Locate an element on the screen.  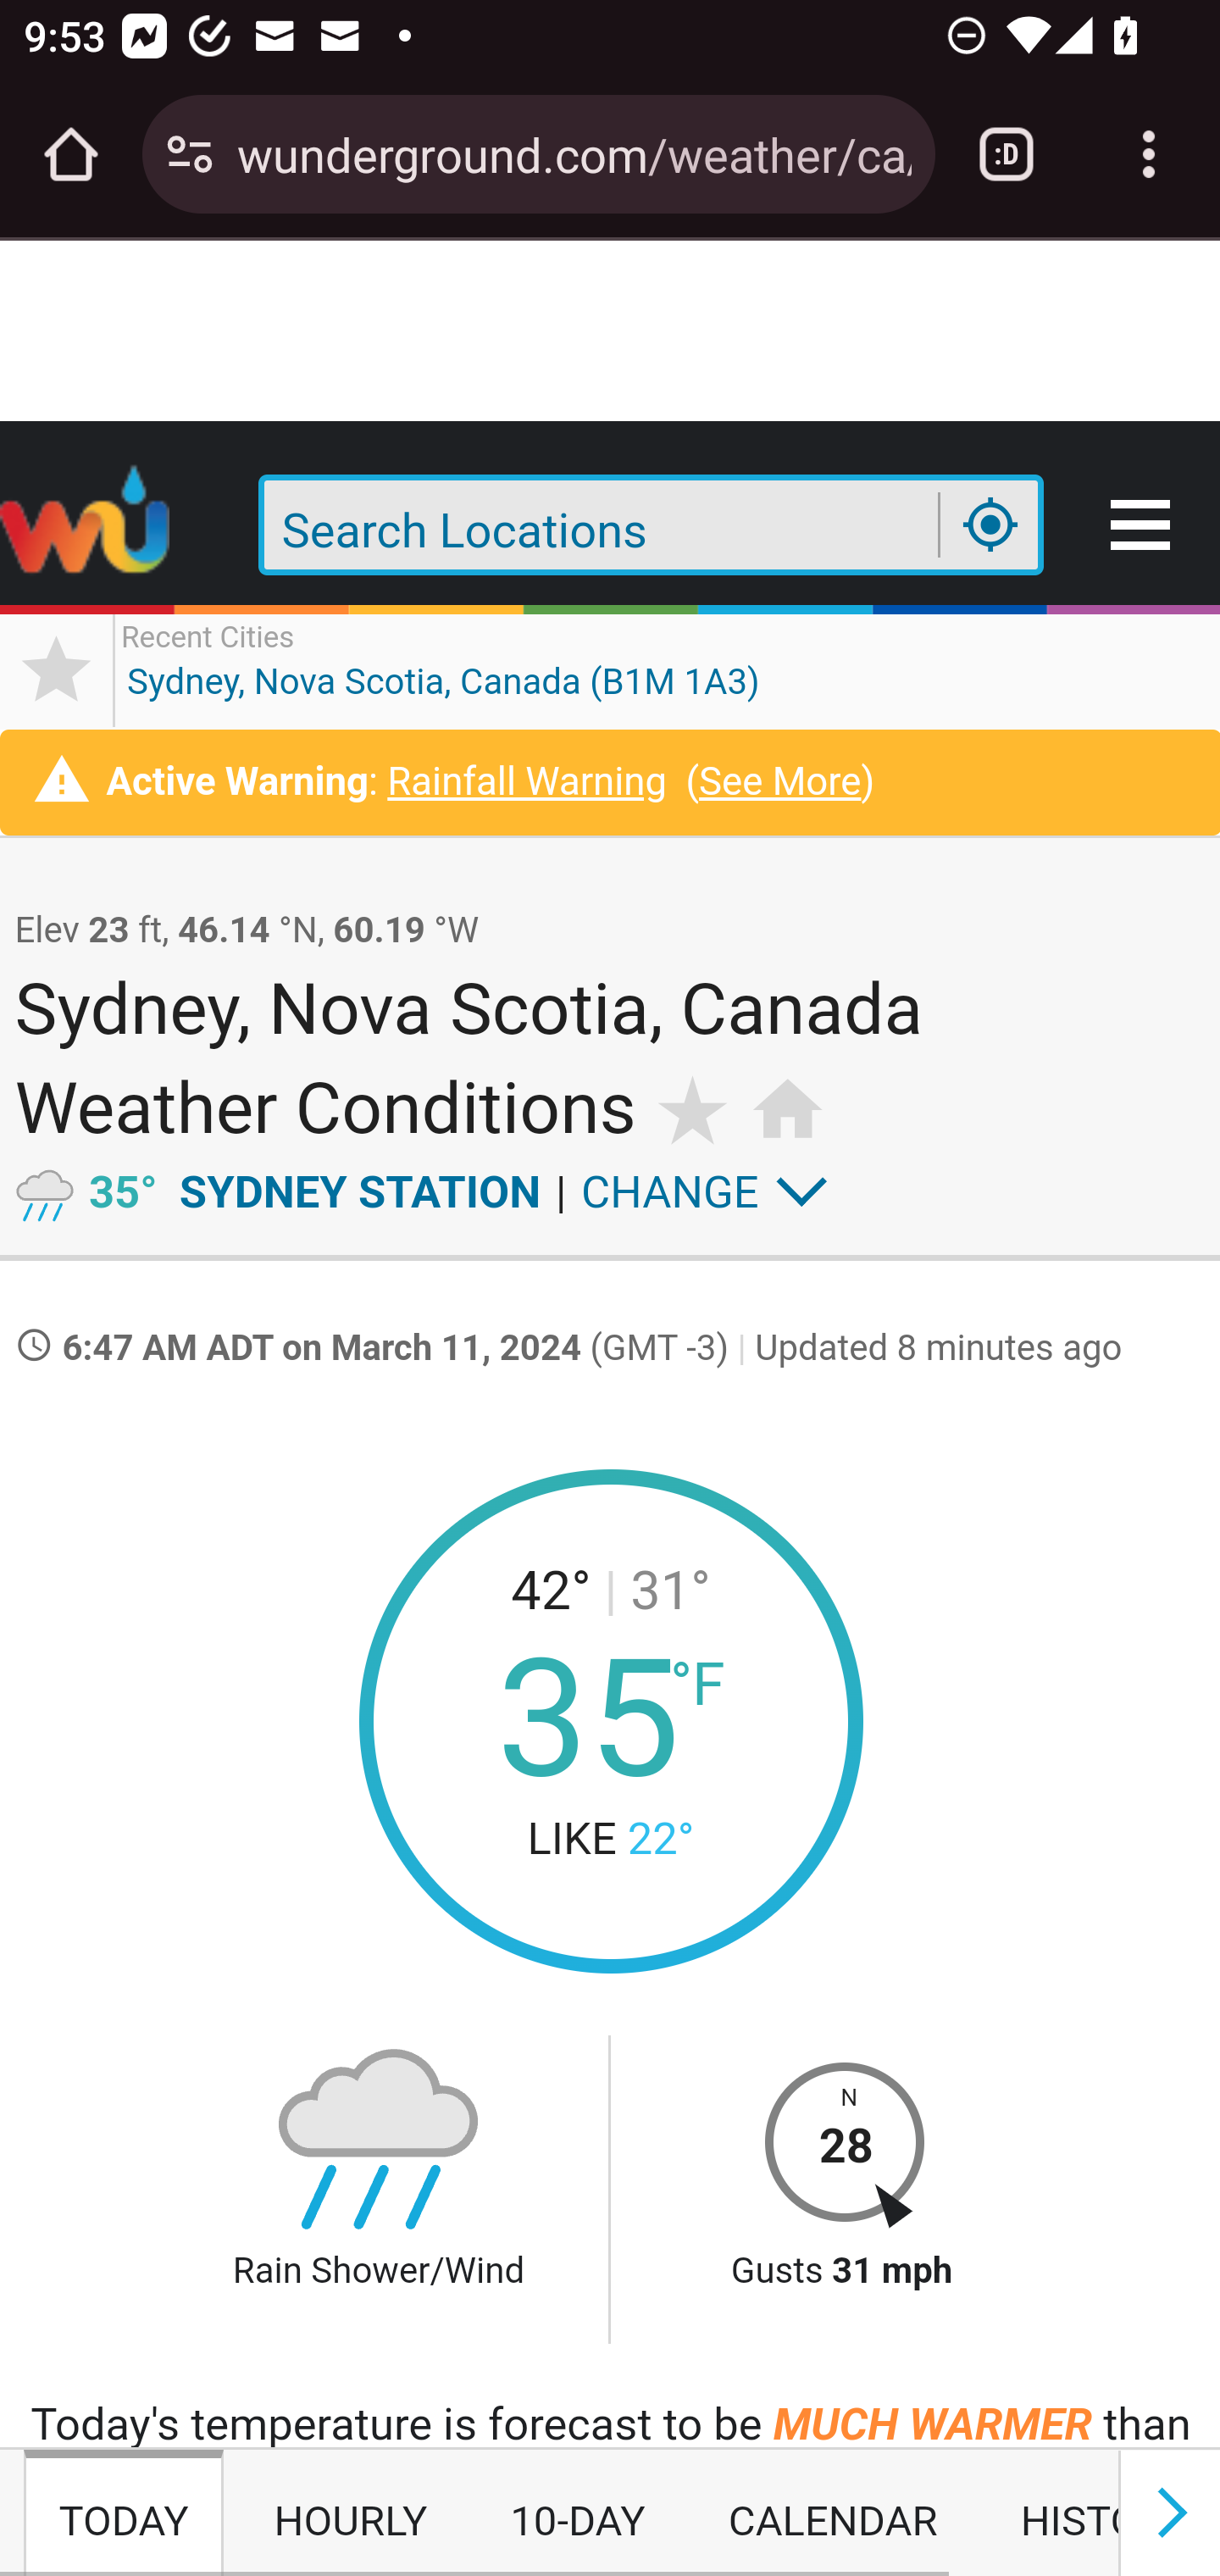
Connection is secure is located at coordinates (190, 154).